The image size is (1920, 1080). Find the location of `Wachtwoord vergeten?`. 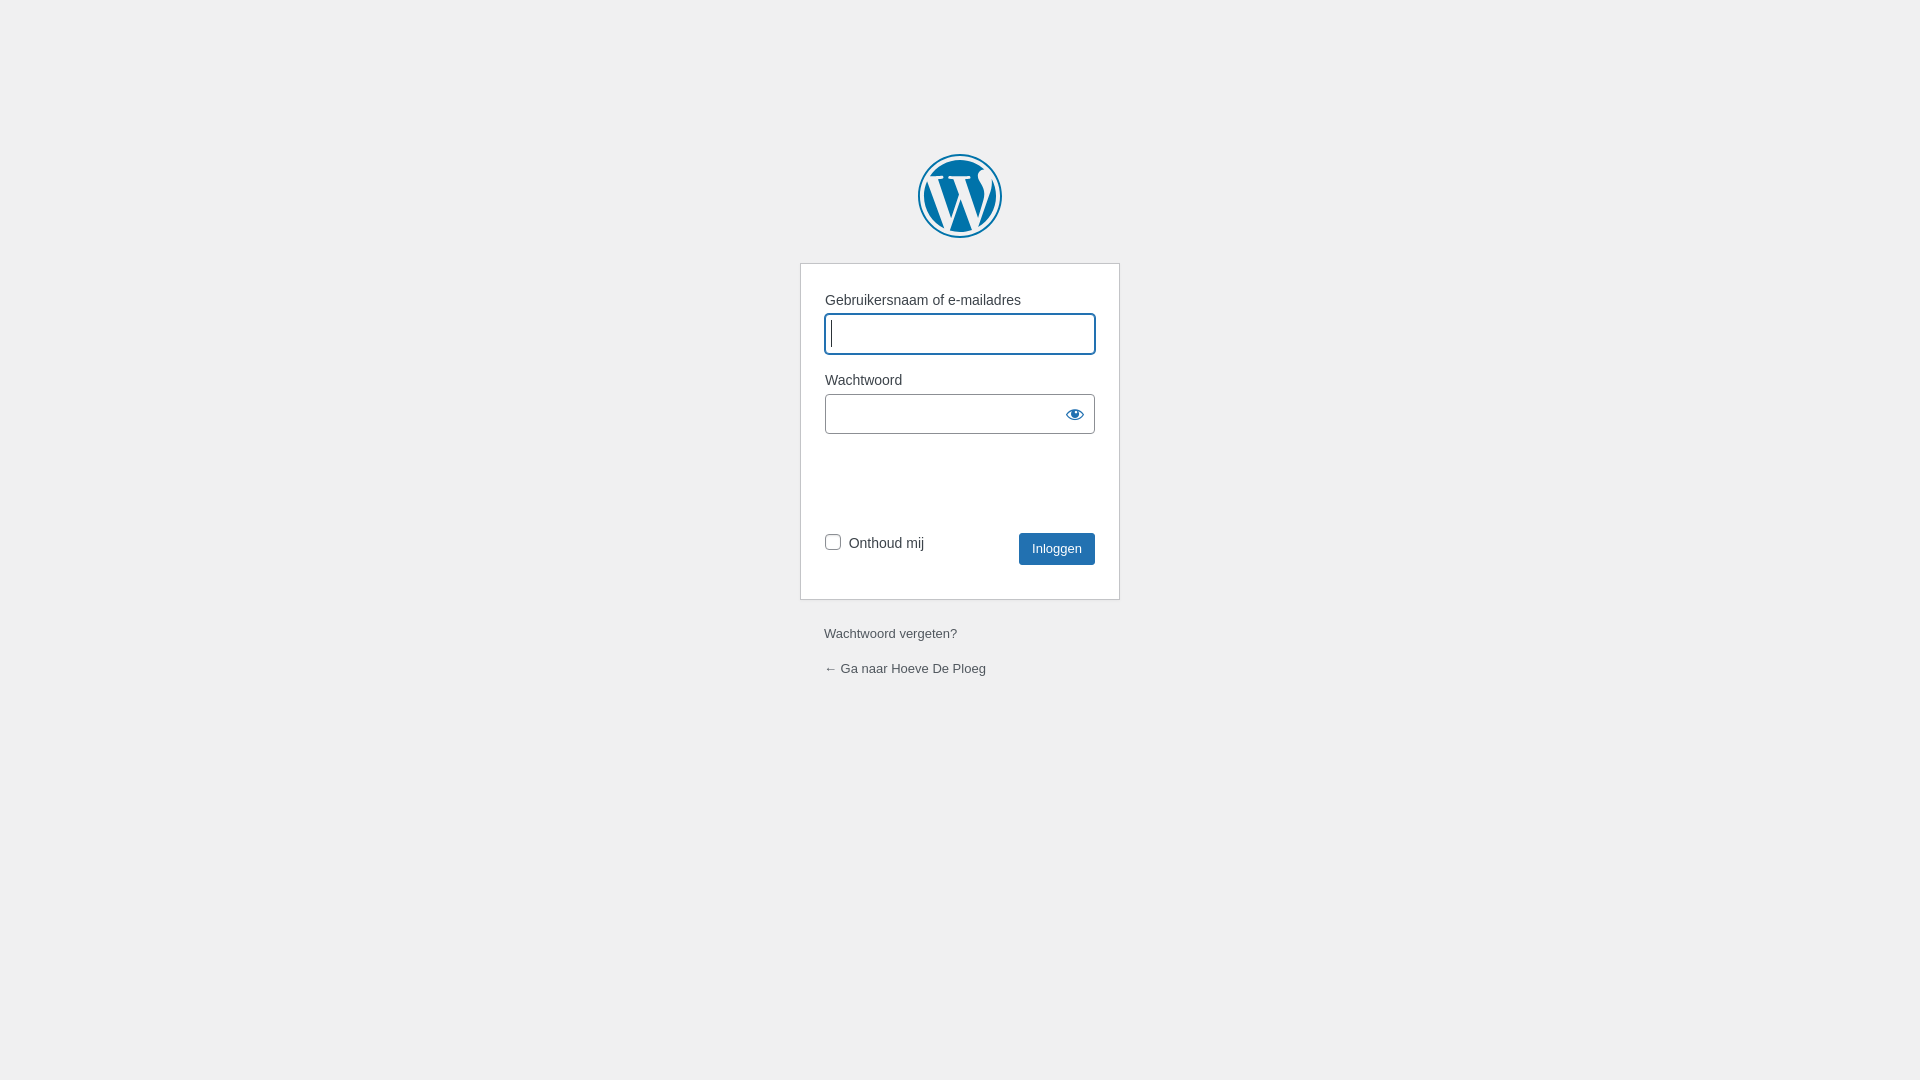

Wachtwoord vergeten? is located at coordinates (890, 634).